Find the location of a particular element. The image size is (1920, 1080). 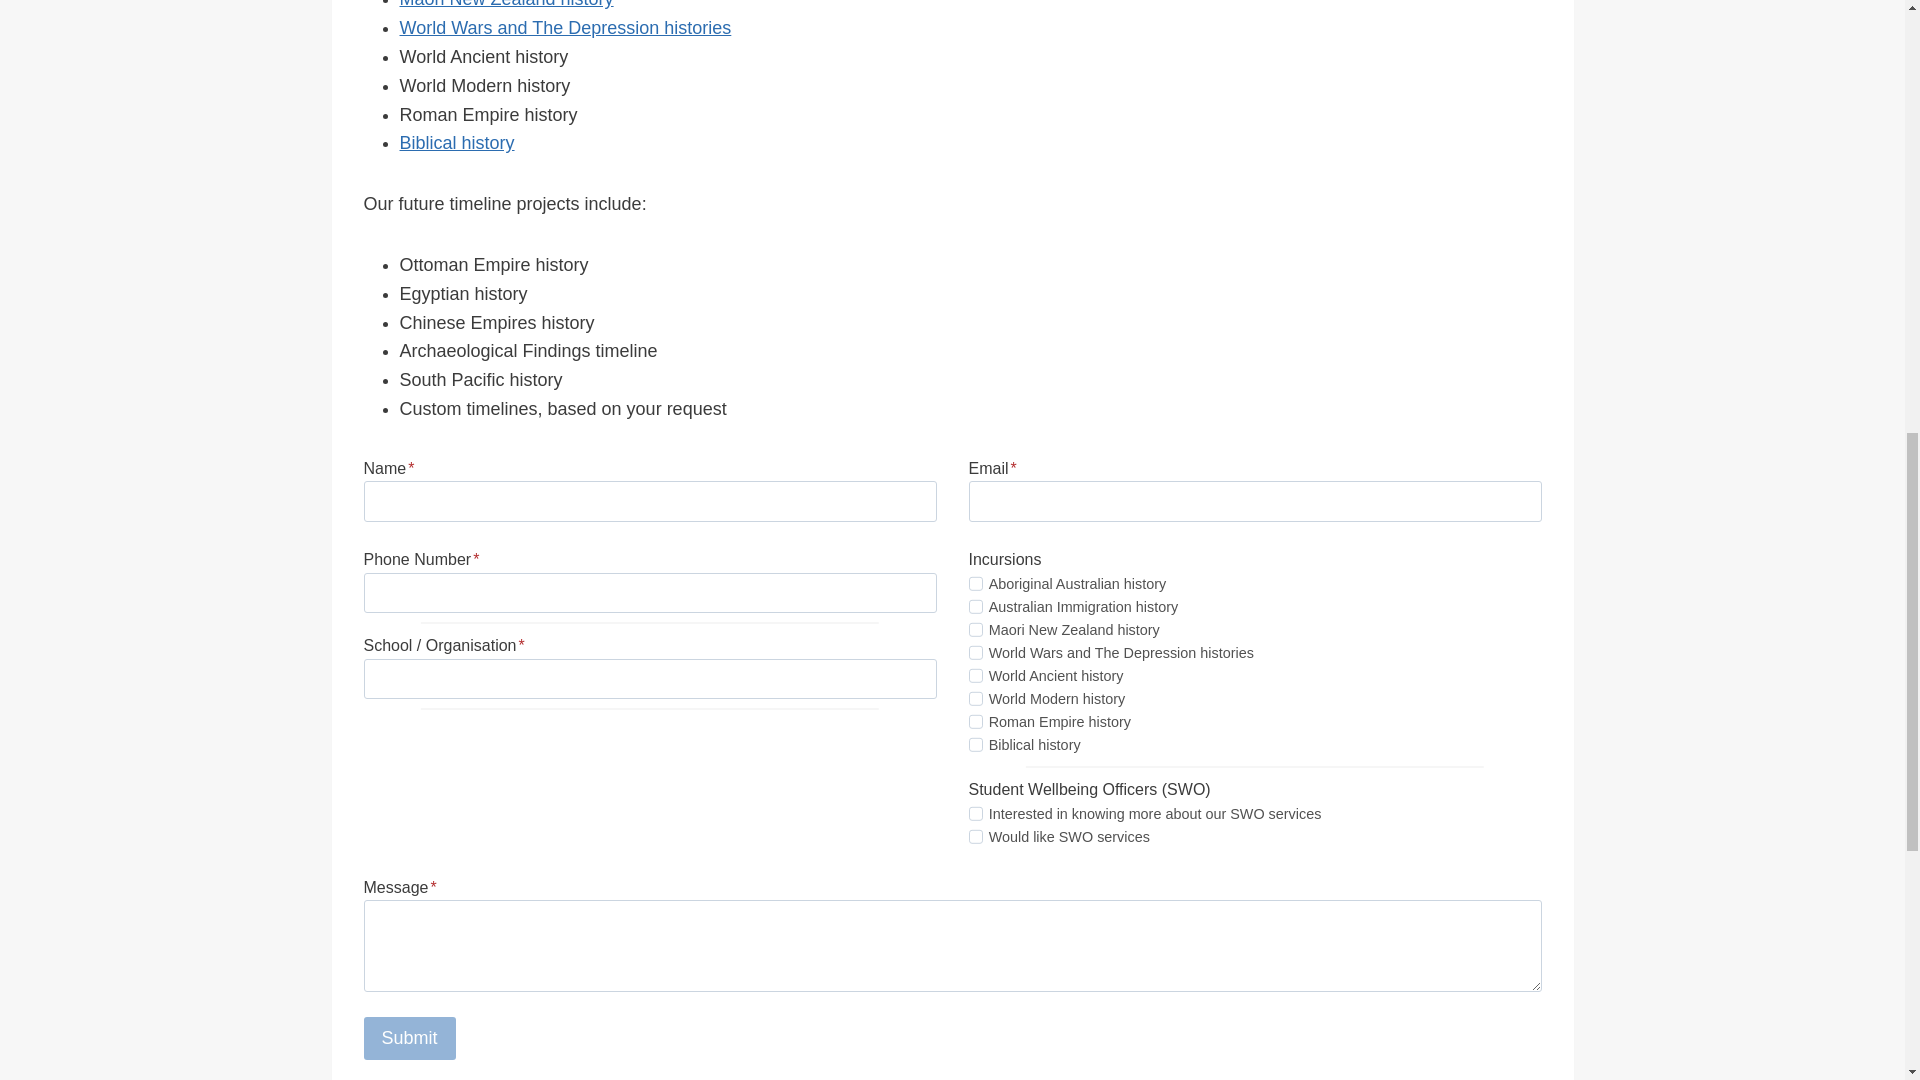

World Wars and The Depression histories is located at coordinates (974, 652).